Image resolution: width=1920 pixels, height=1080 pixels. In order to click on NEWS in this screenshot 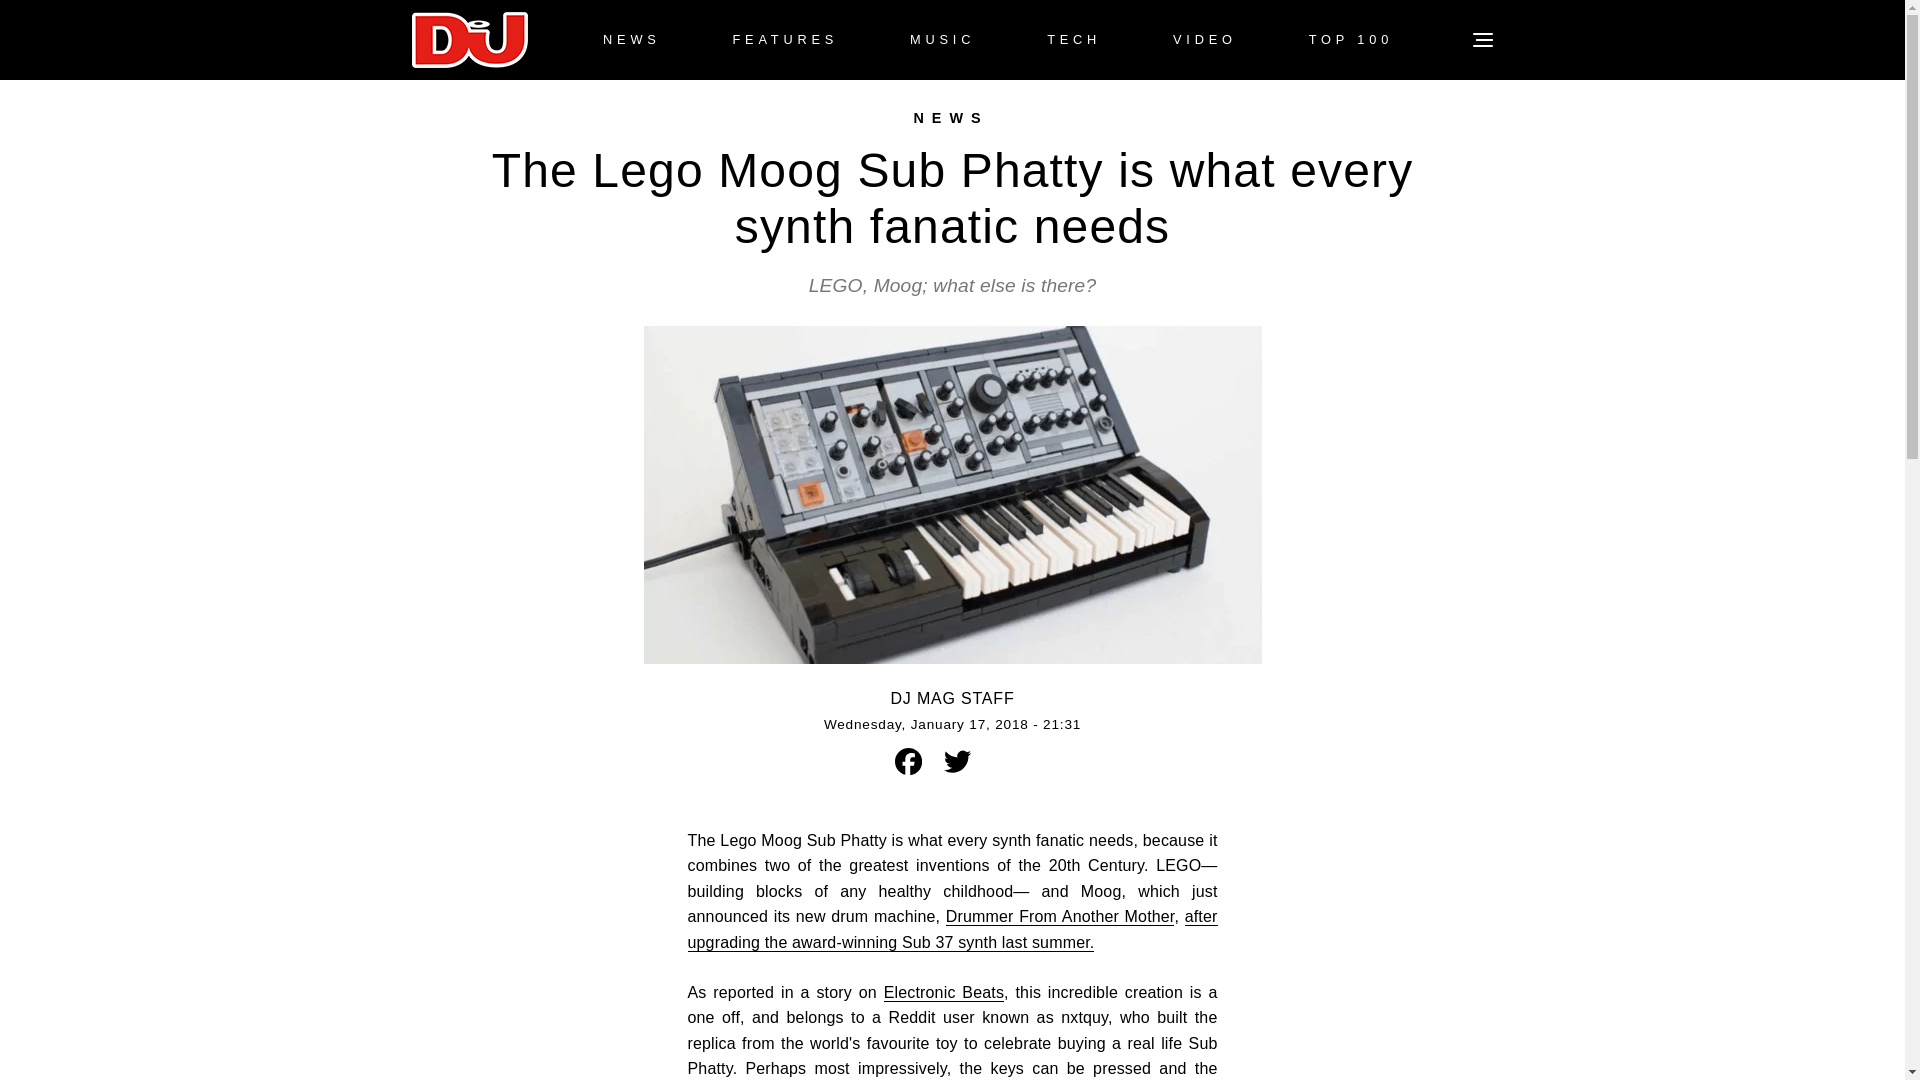, I will do `click(631, 40)`.